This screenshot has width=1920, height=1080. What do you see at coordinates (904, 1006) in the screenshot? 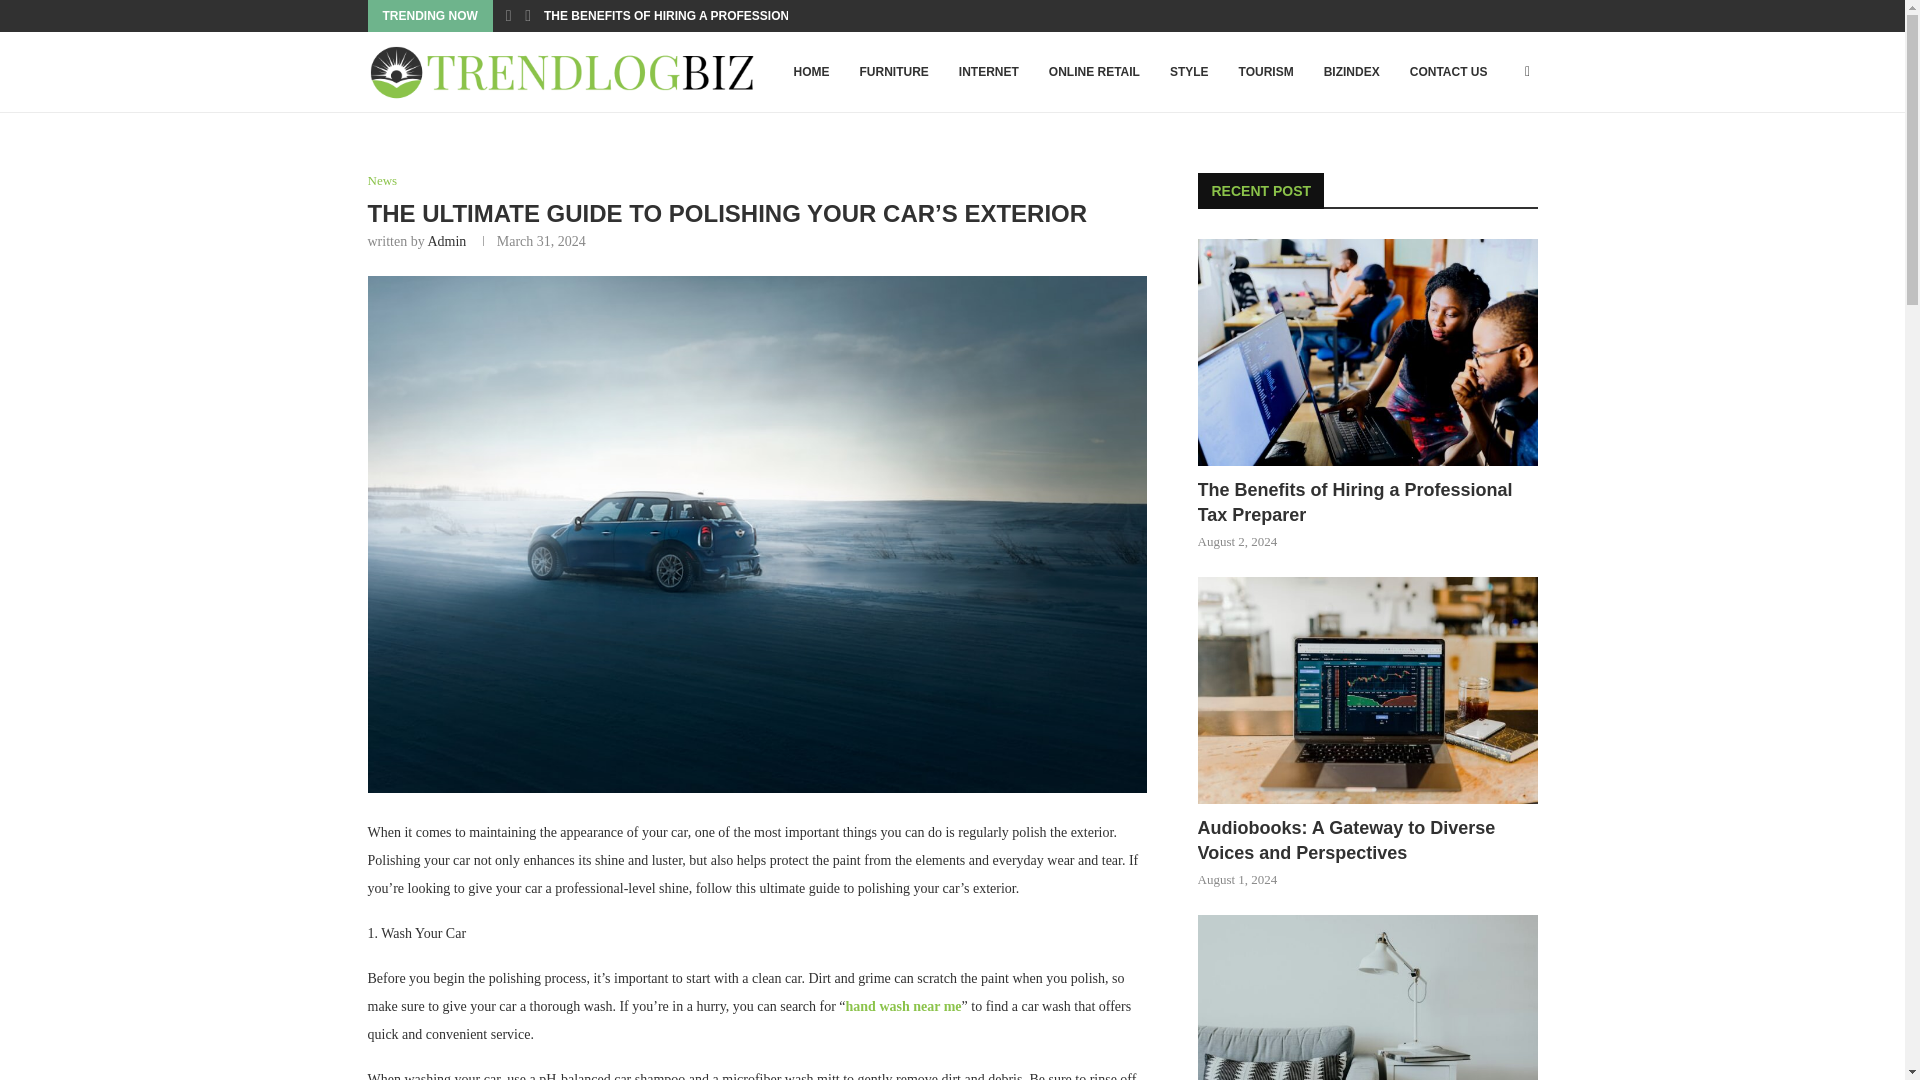
I see `hand wash near me` at bounding box center [904, 1006].